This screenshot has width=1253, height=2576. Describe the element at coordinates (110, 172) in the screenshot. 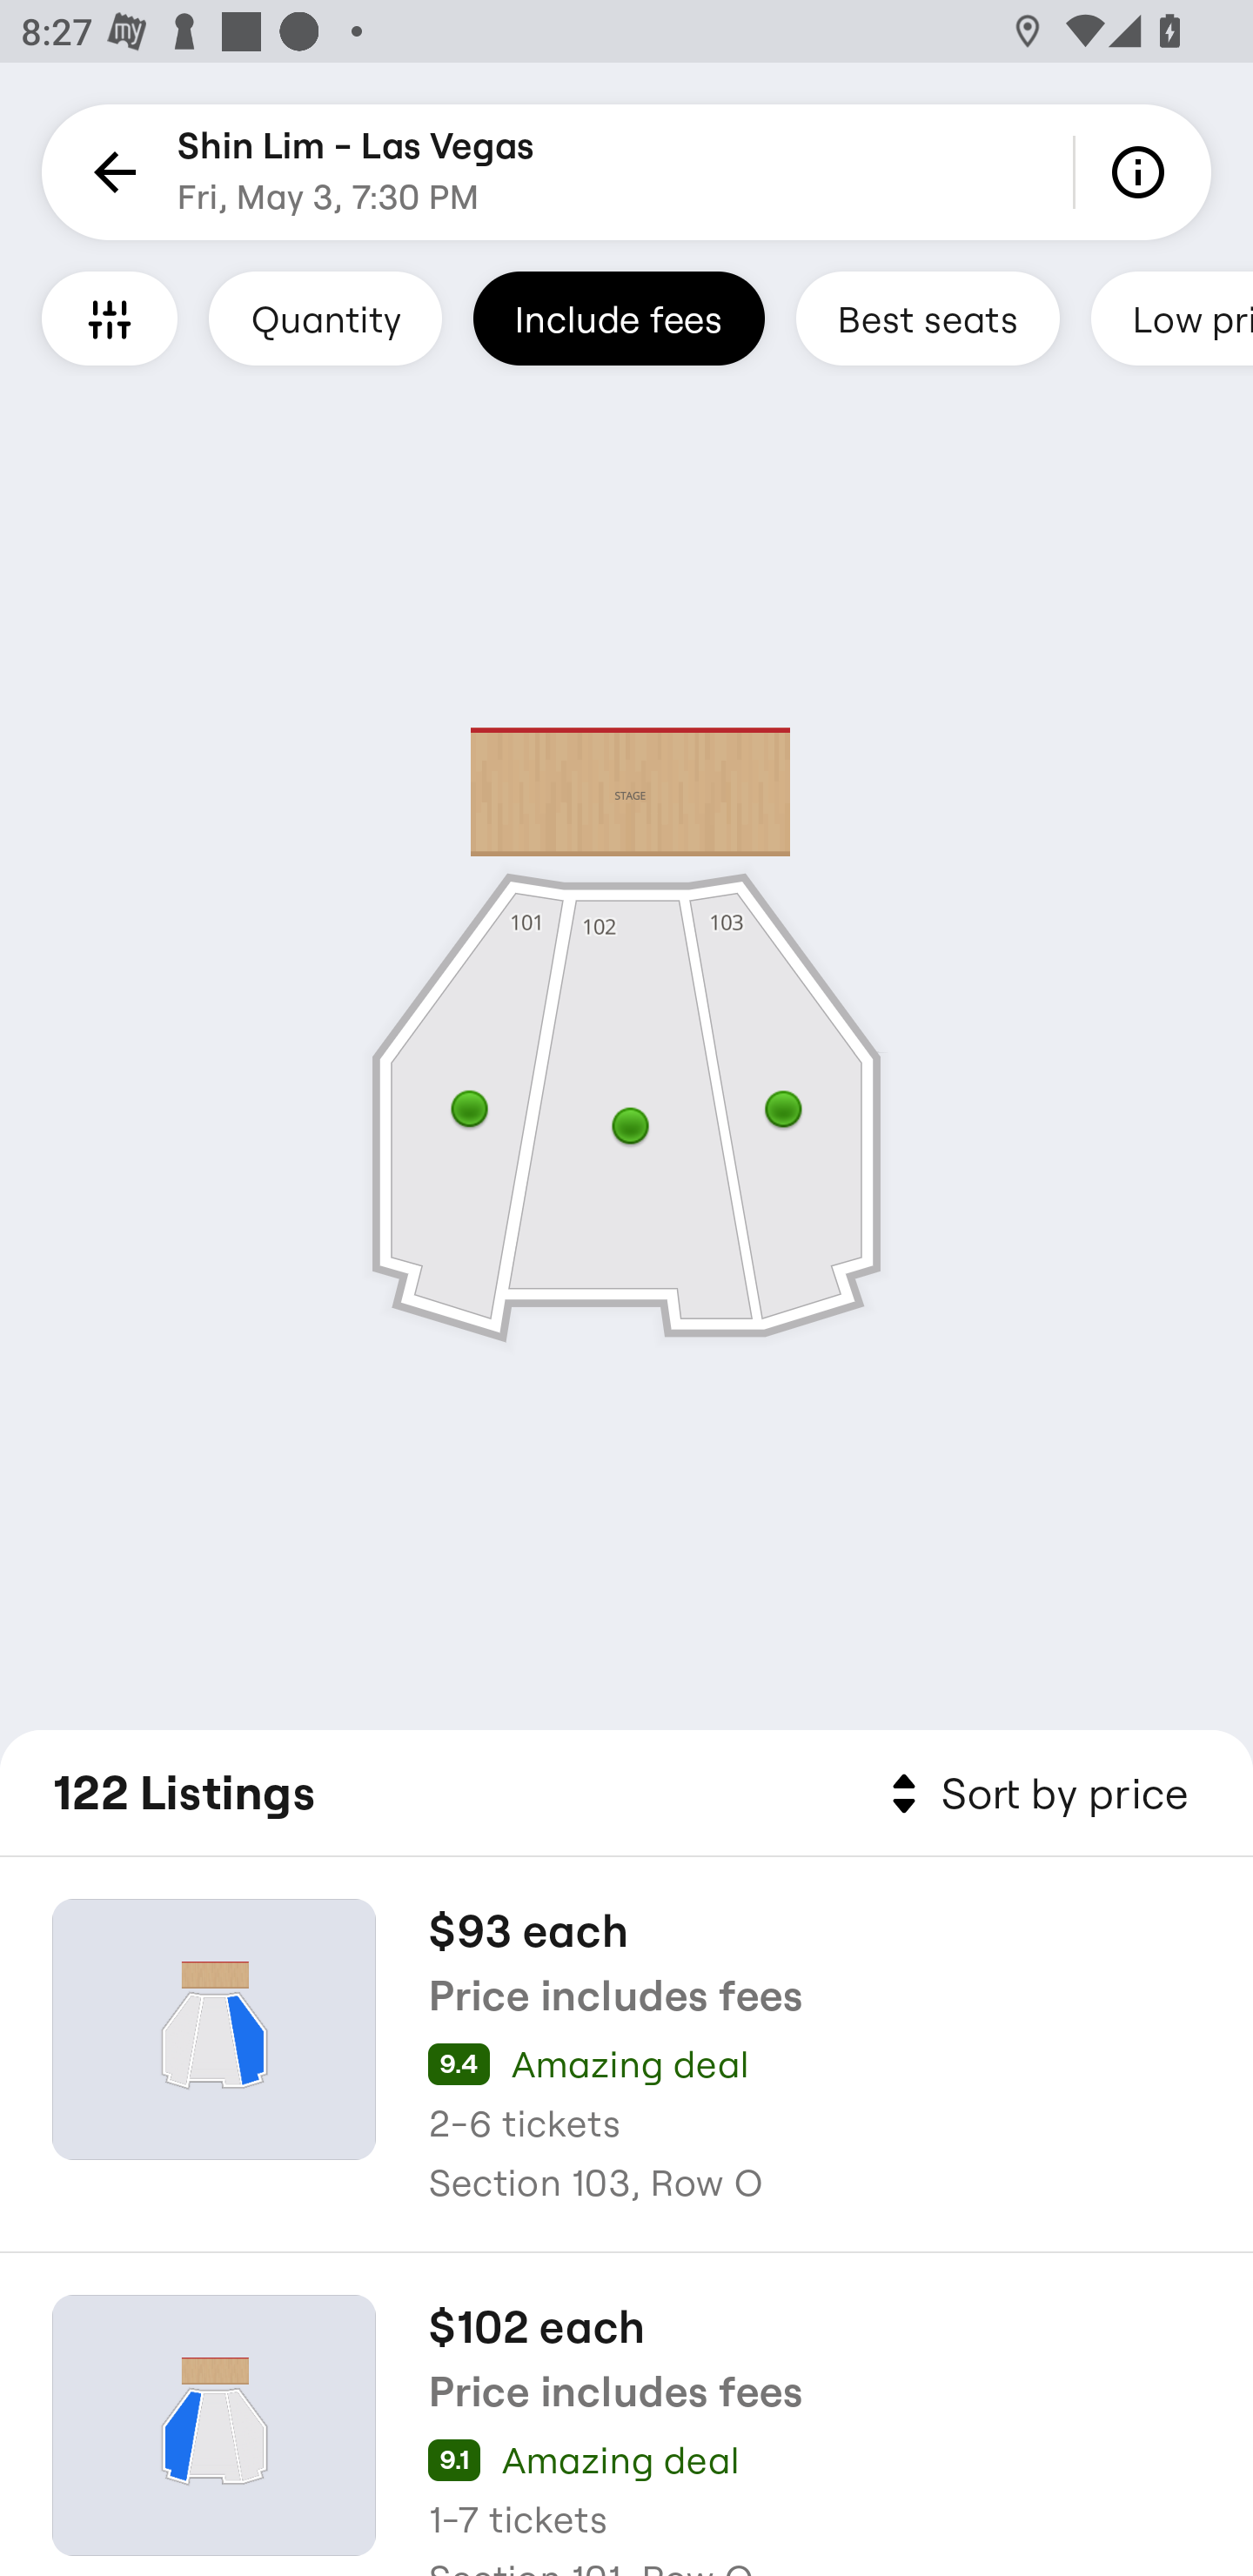

I see `Back` at that location.